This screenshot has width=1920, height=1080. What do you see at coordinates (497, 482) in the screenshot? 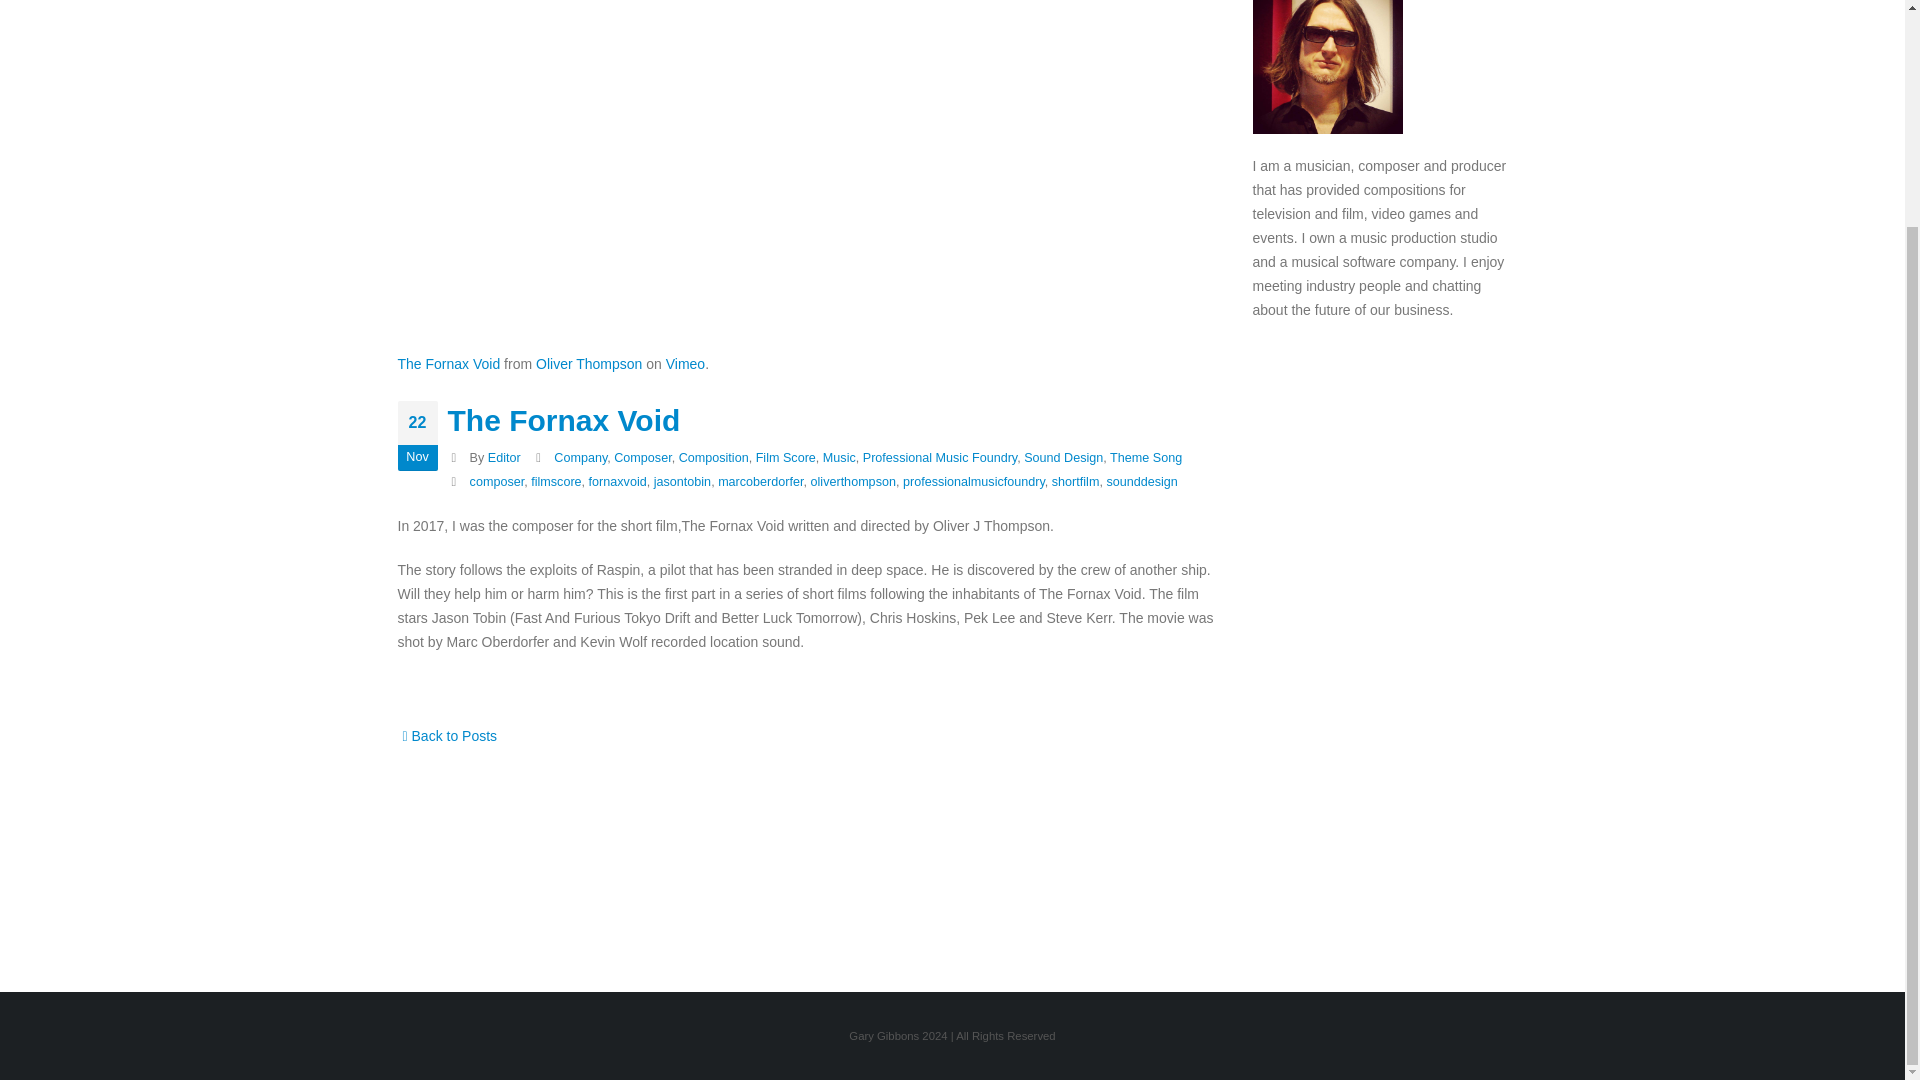
I see `composer` at bounding box center [497, 482].